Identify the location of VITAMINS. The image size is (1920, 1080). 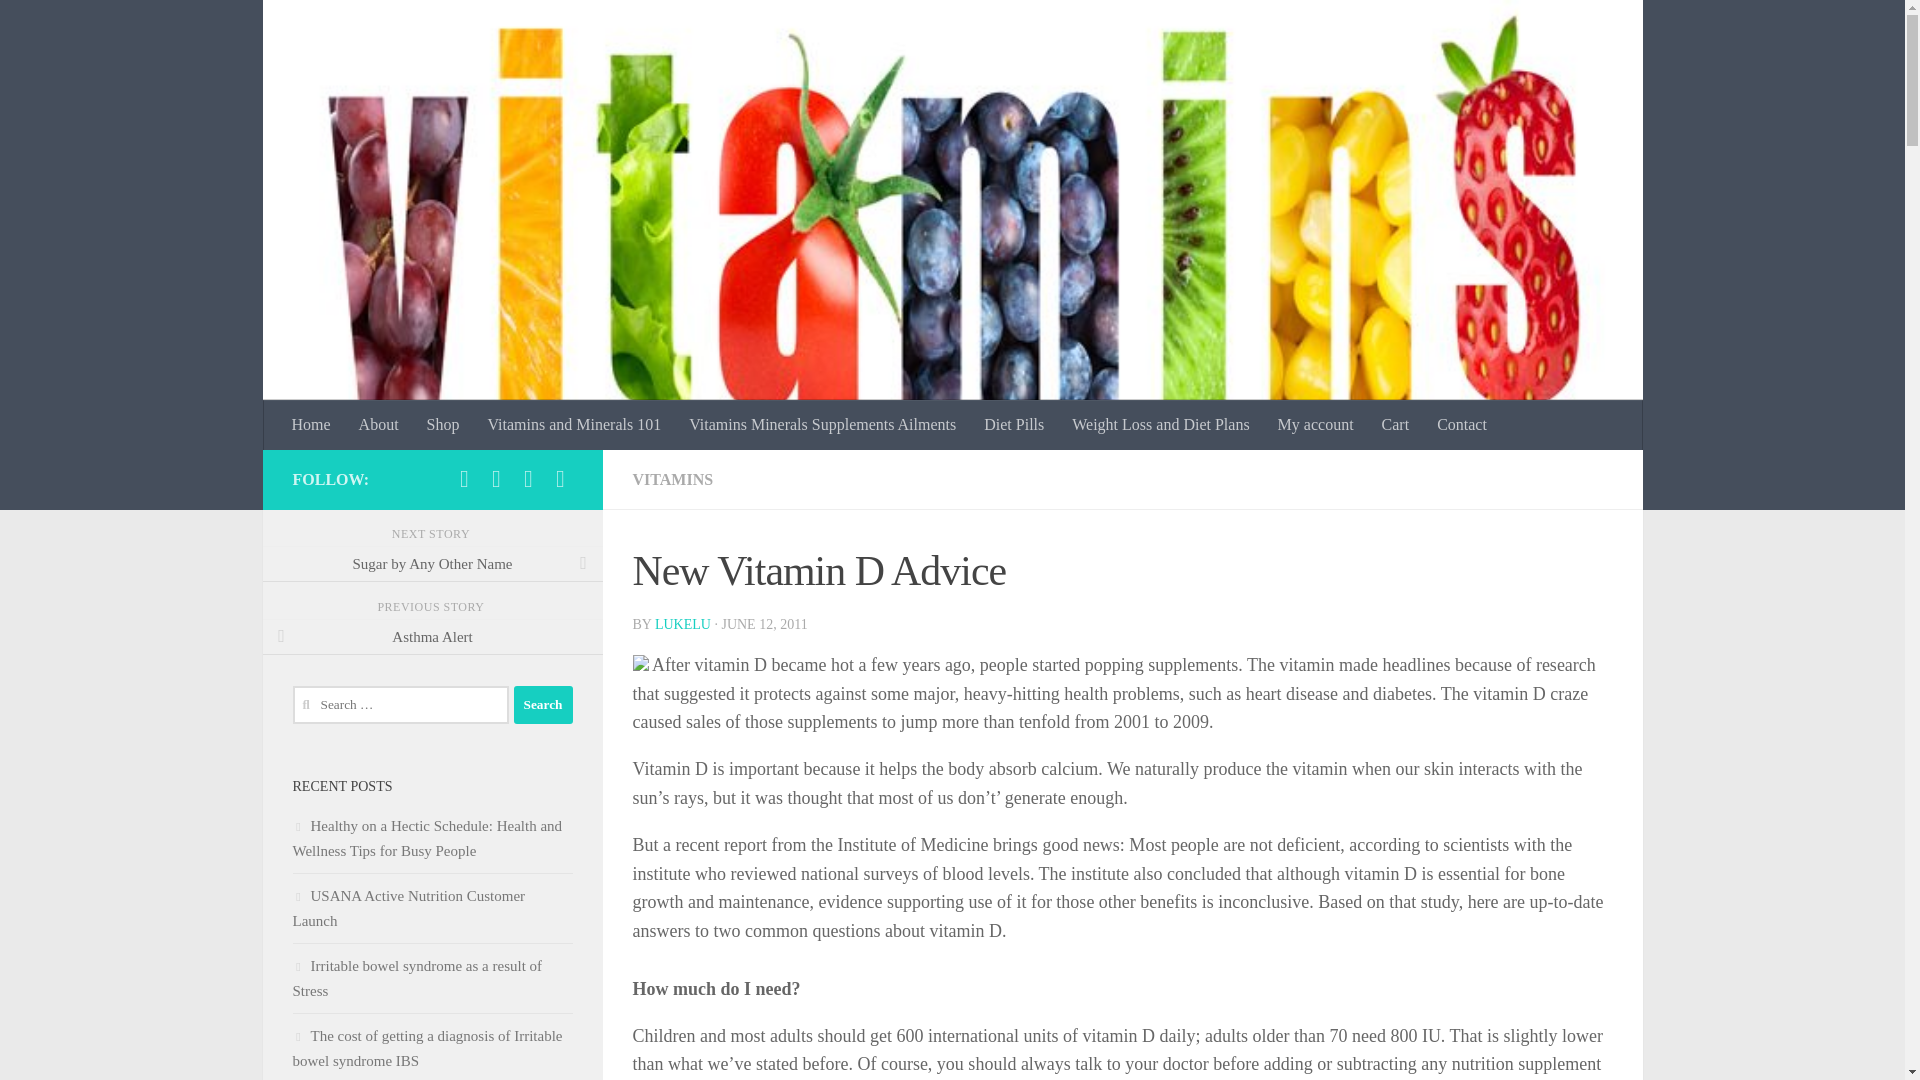
(672, 479).